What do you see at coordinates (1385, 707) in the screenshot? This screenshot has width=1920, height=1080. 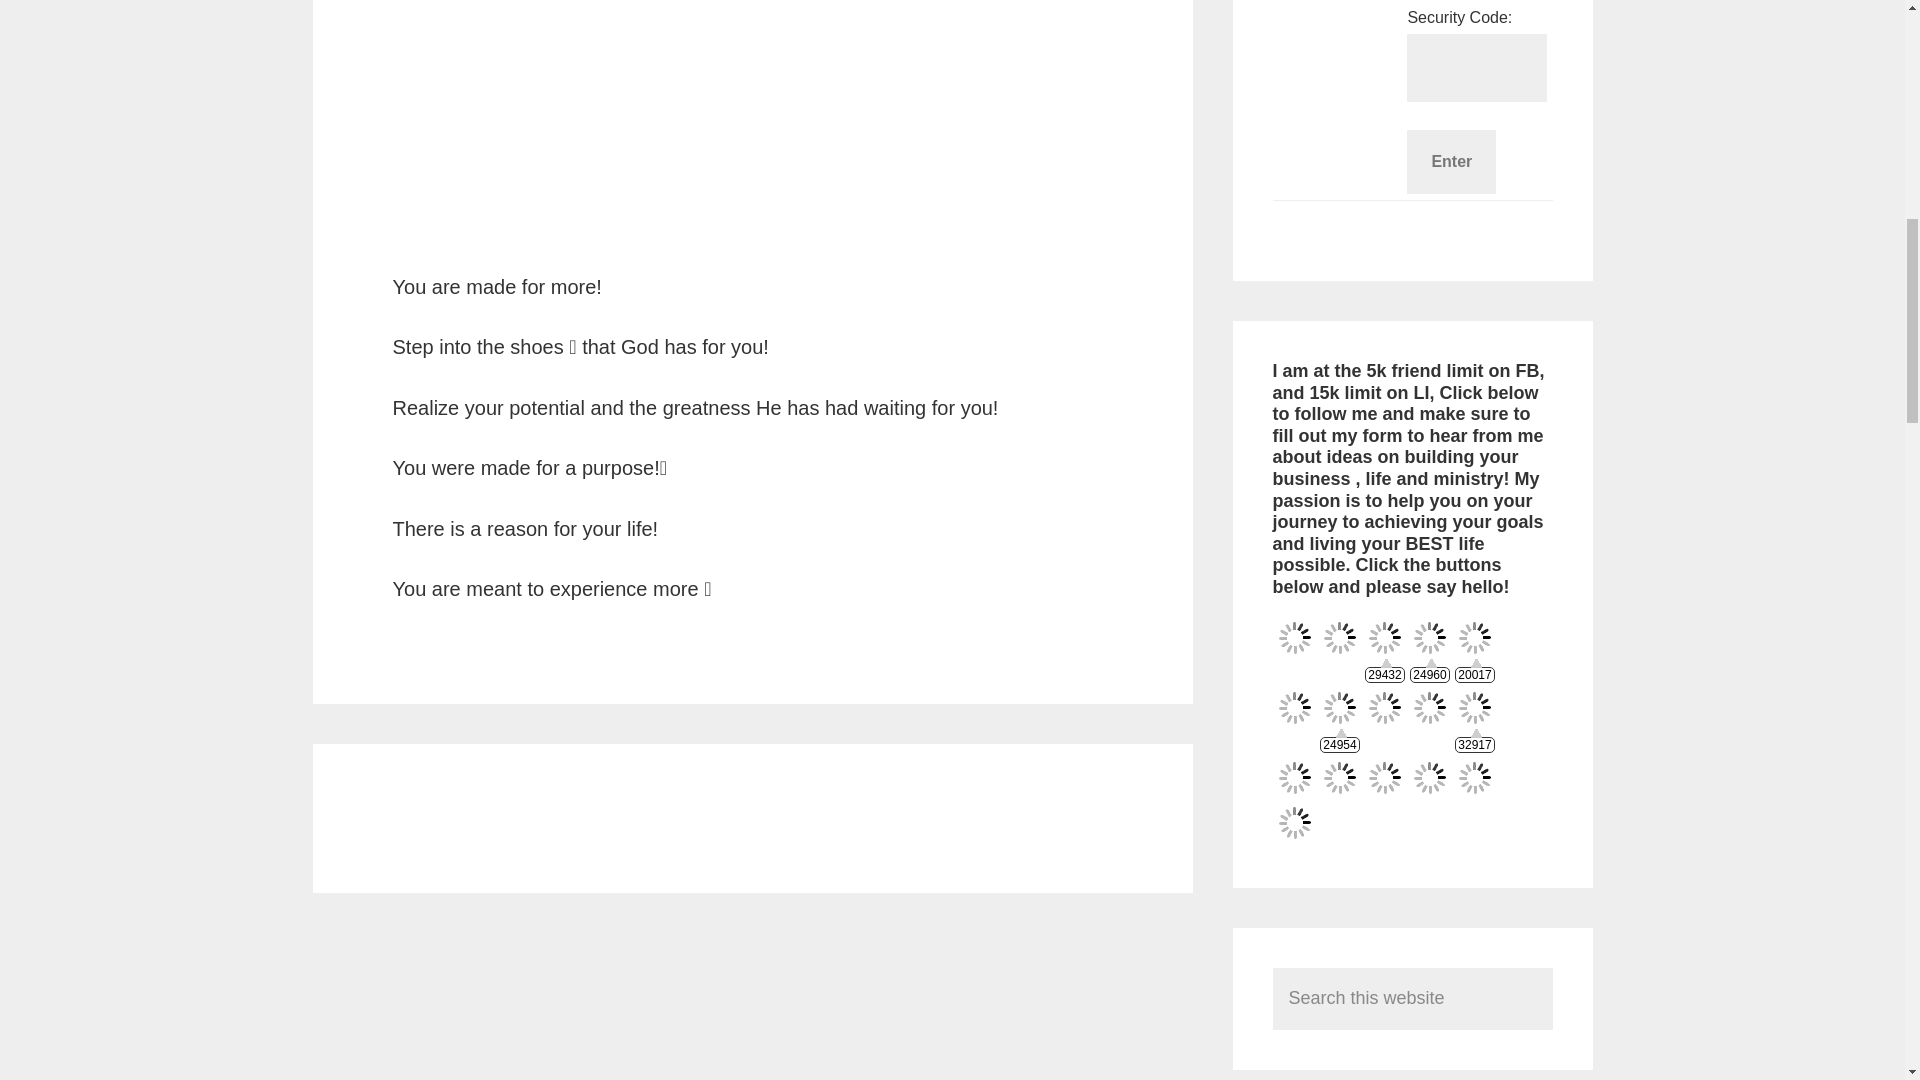 I see `Snapchat` at bounding box center [1385, 707].